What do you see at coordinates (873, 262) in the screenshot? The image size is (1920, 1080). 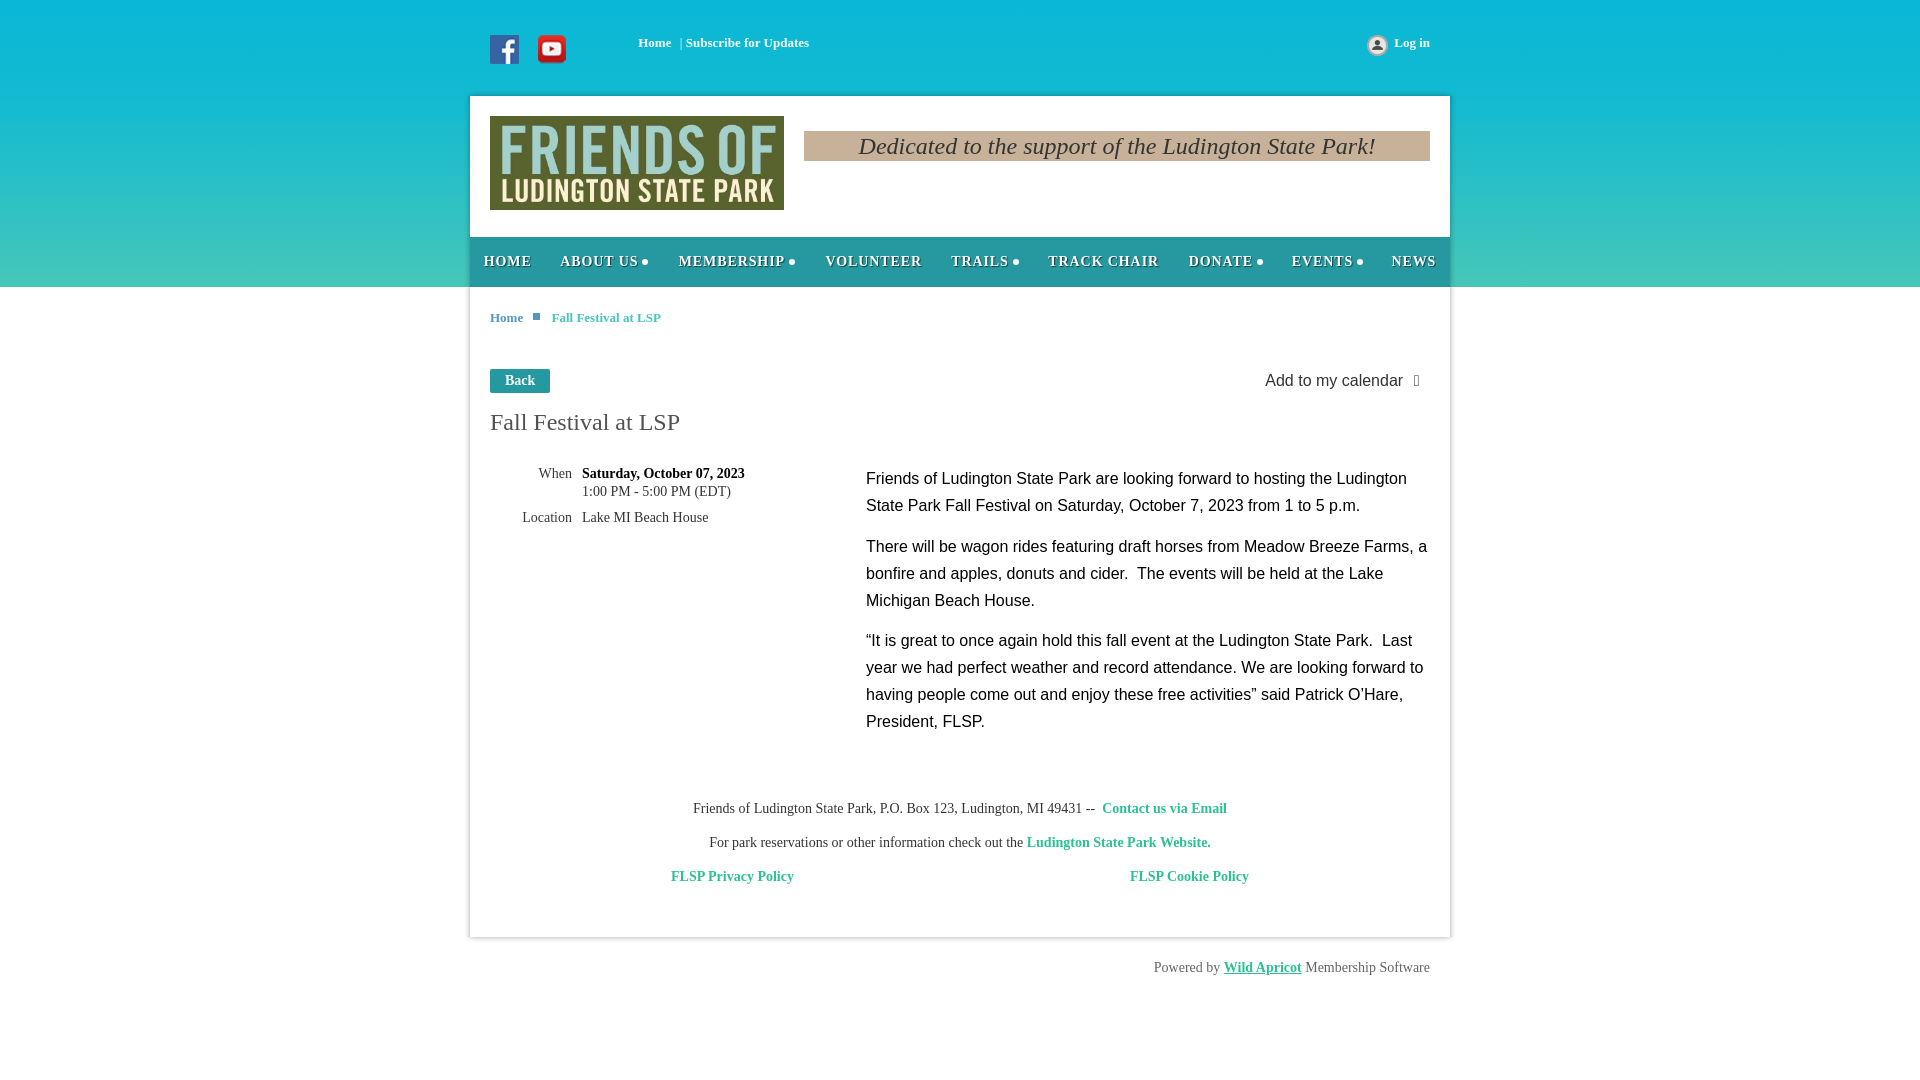 I see `VOLUNTEER` at bounding box center [873, 262].